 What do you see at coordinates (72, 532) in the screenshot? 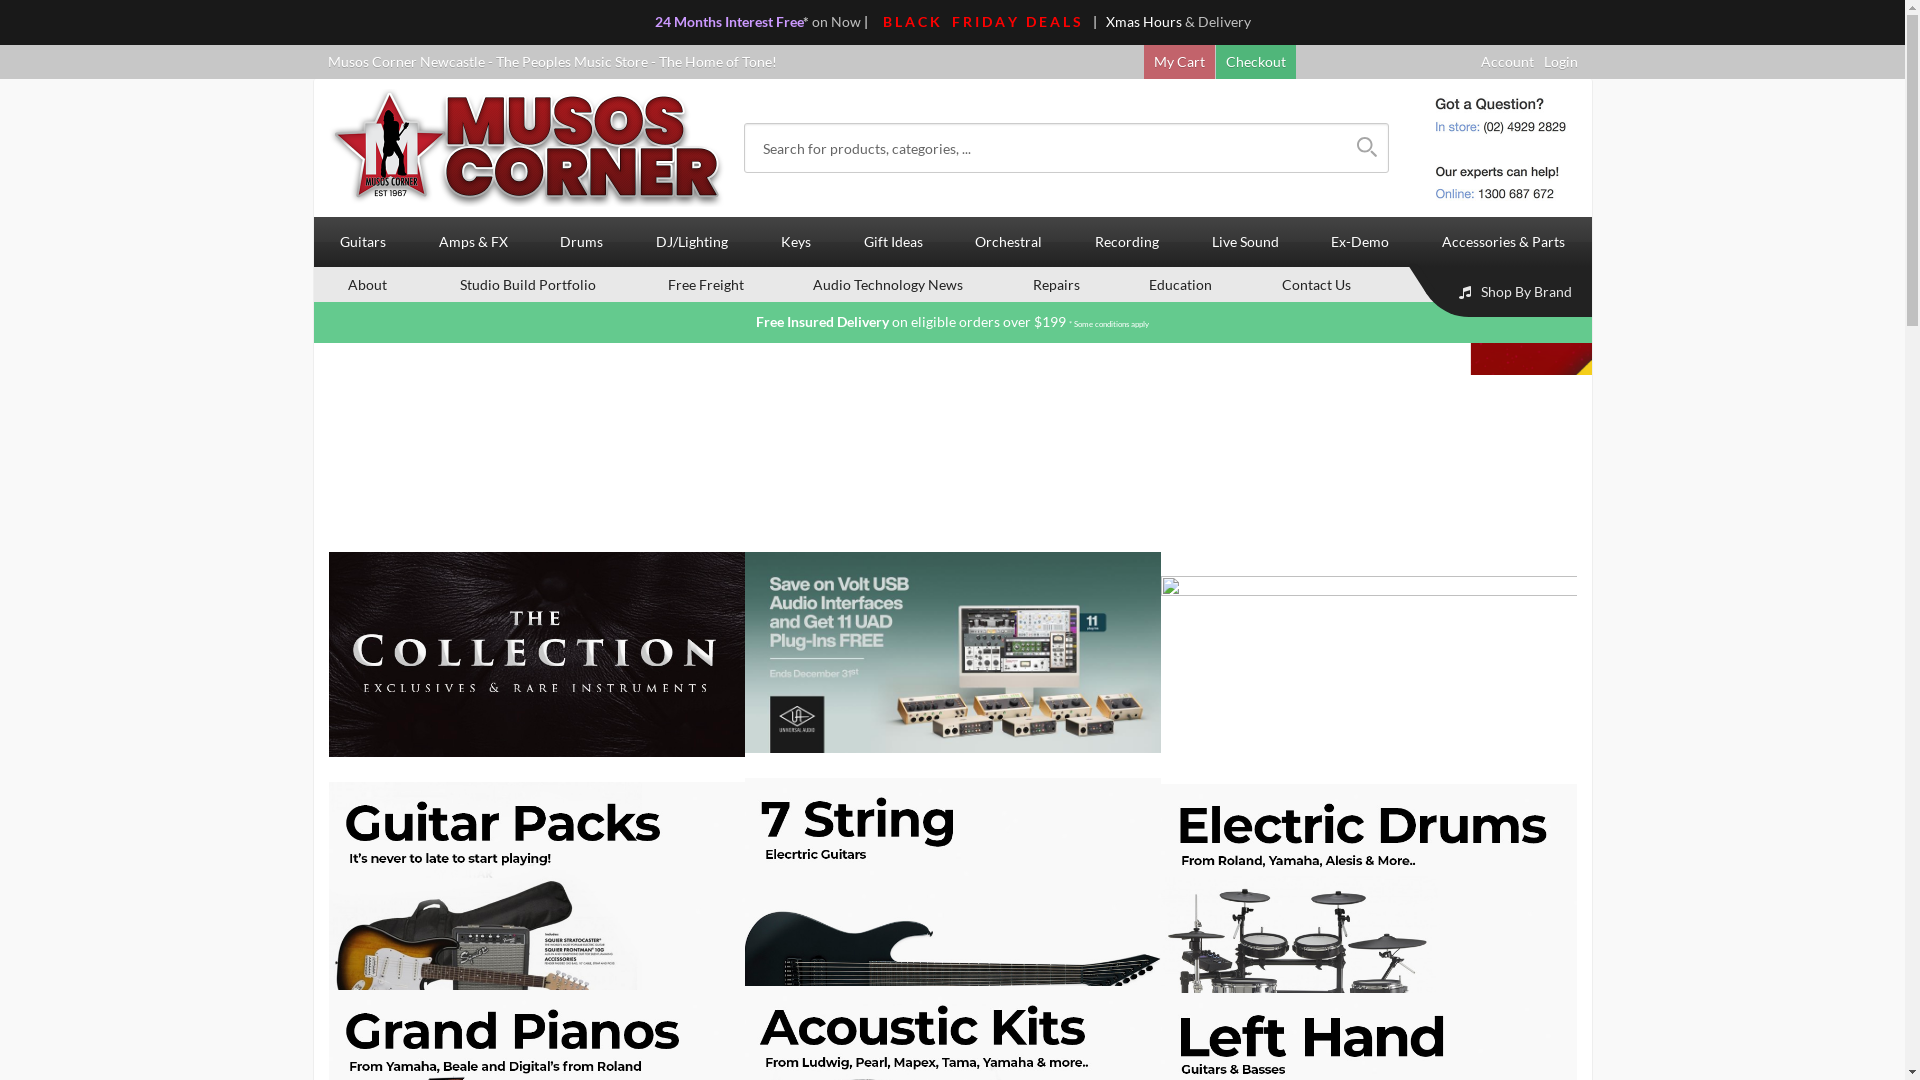
I see `Gifts Under $29` at bounding box center [72, 532].